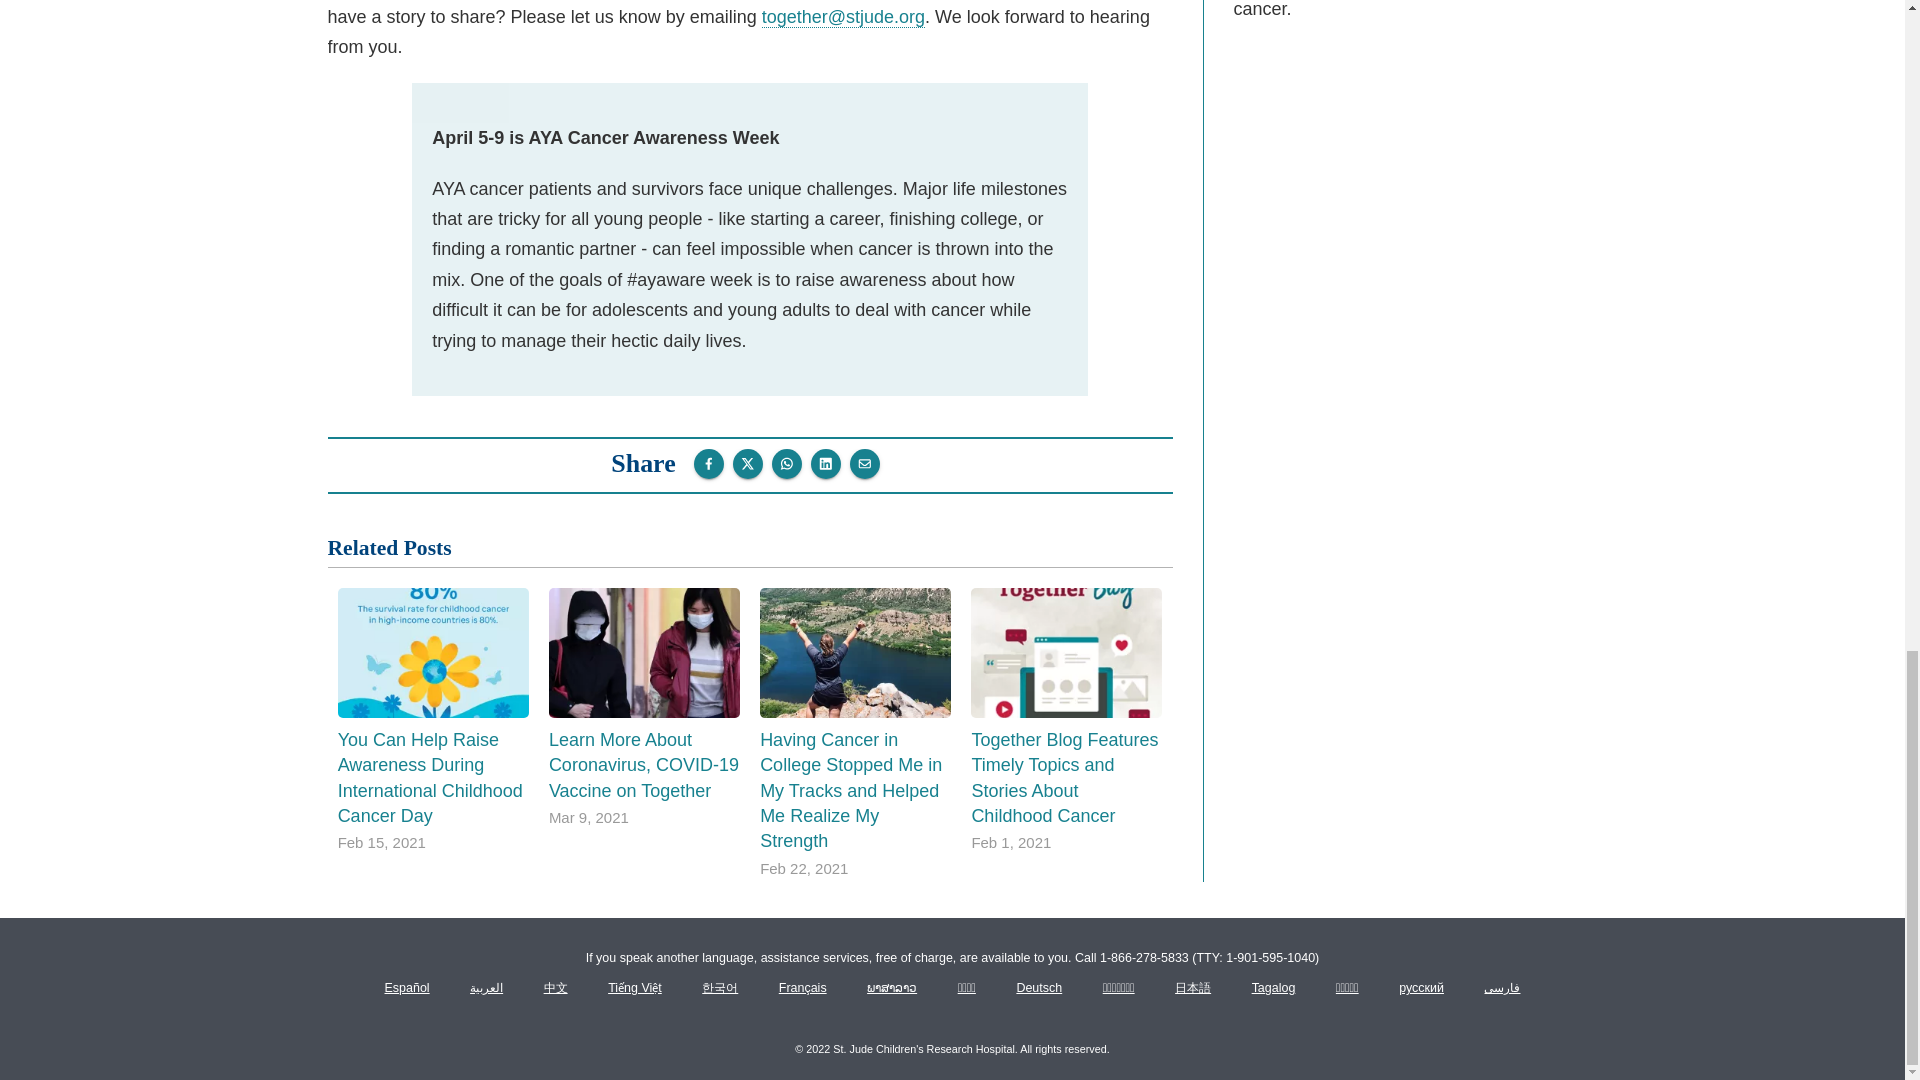  Describe the element at coordinates (825, 464) in the screenshot. I see `LinkedIn` at that location.